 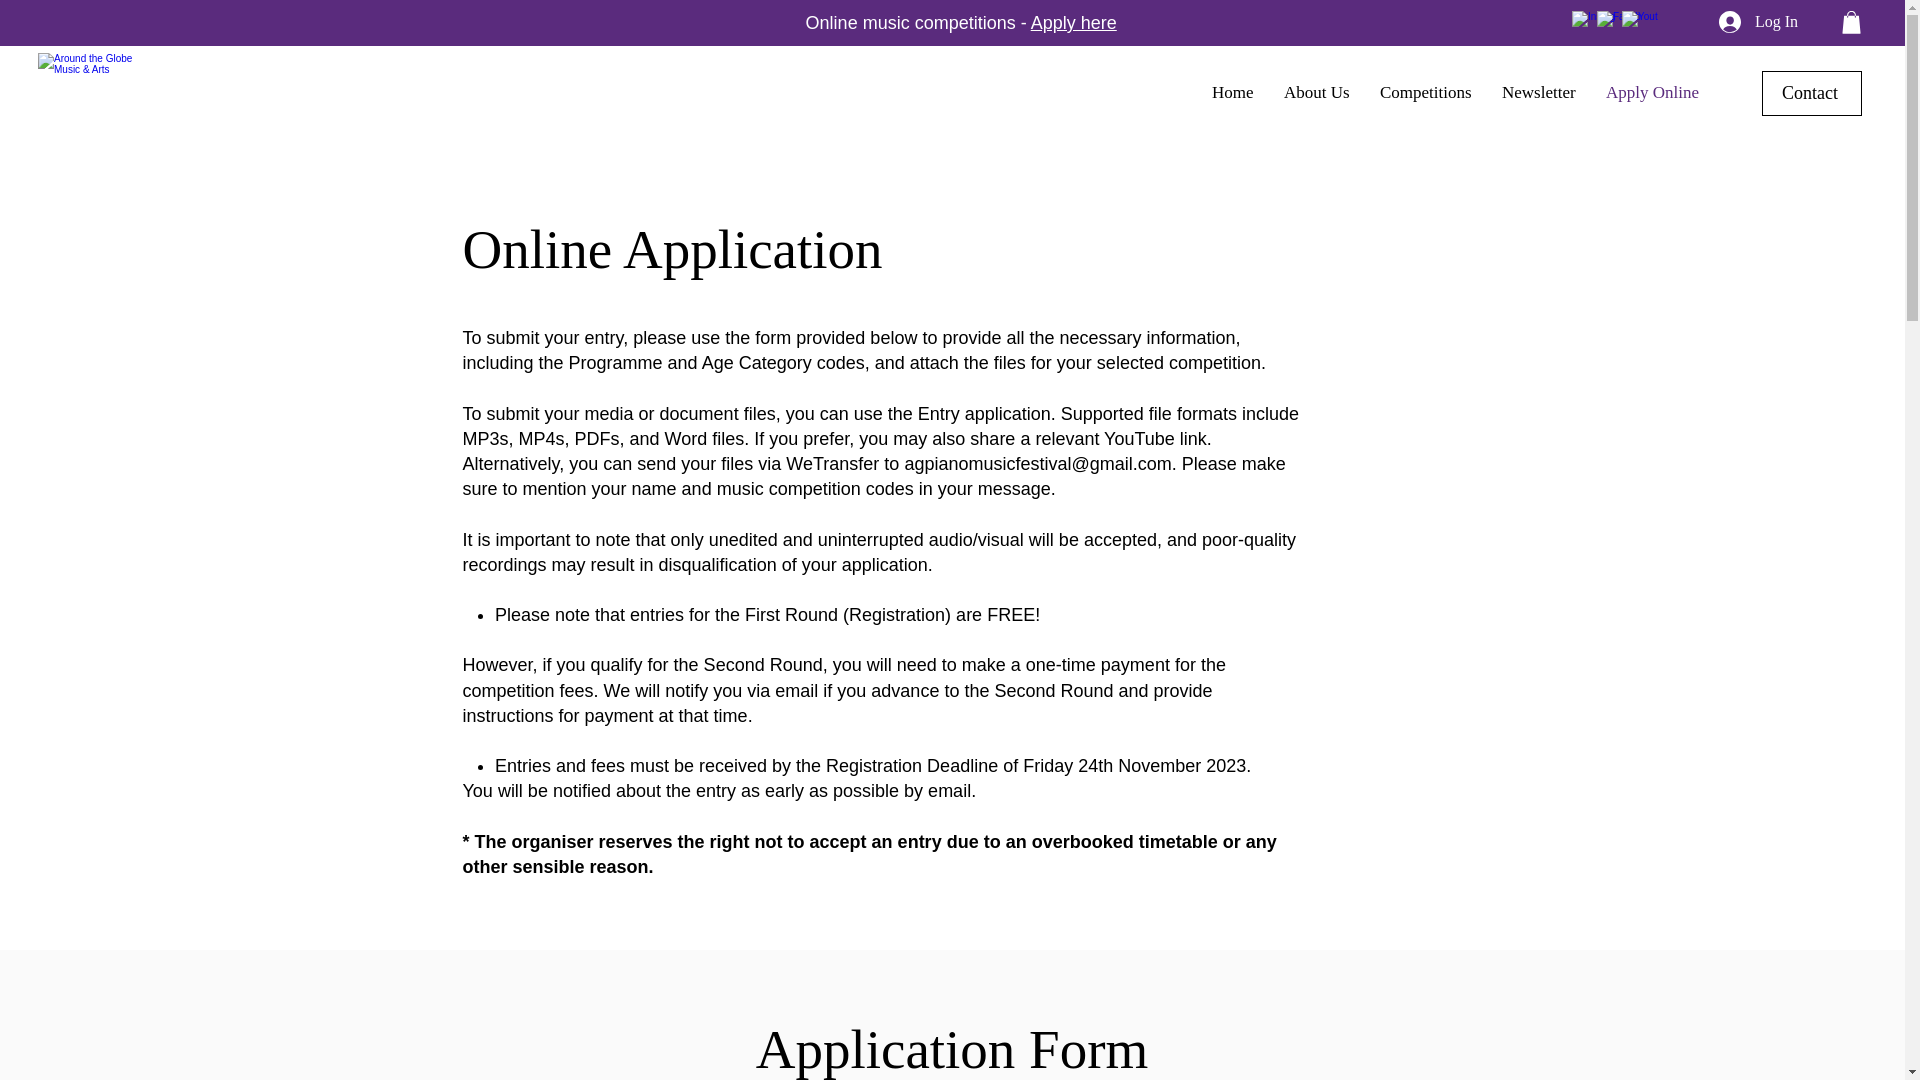 I want to click on Newsletter, so click(x=1538, y=93).